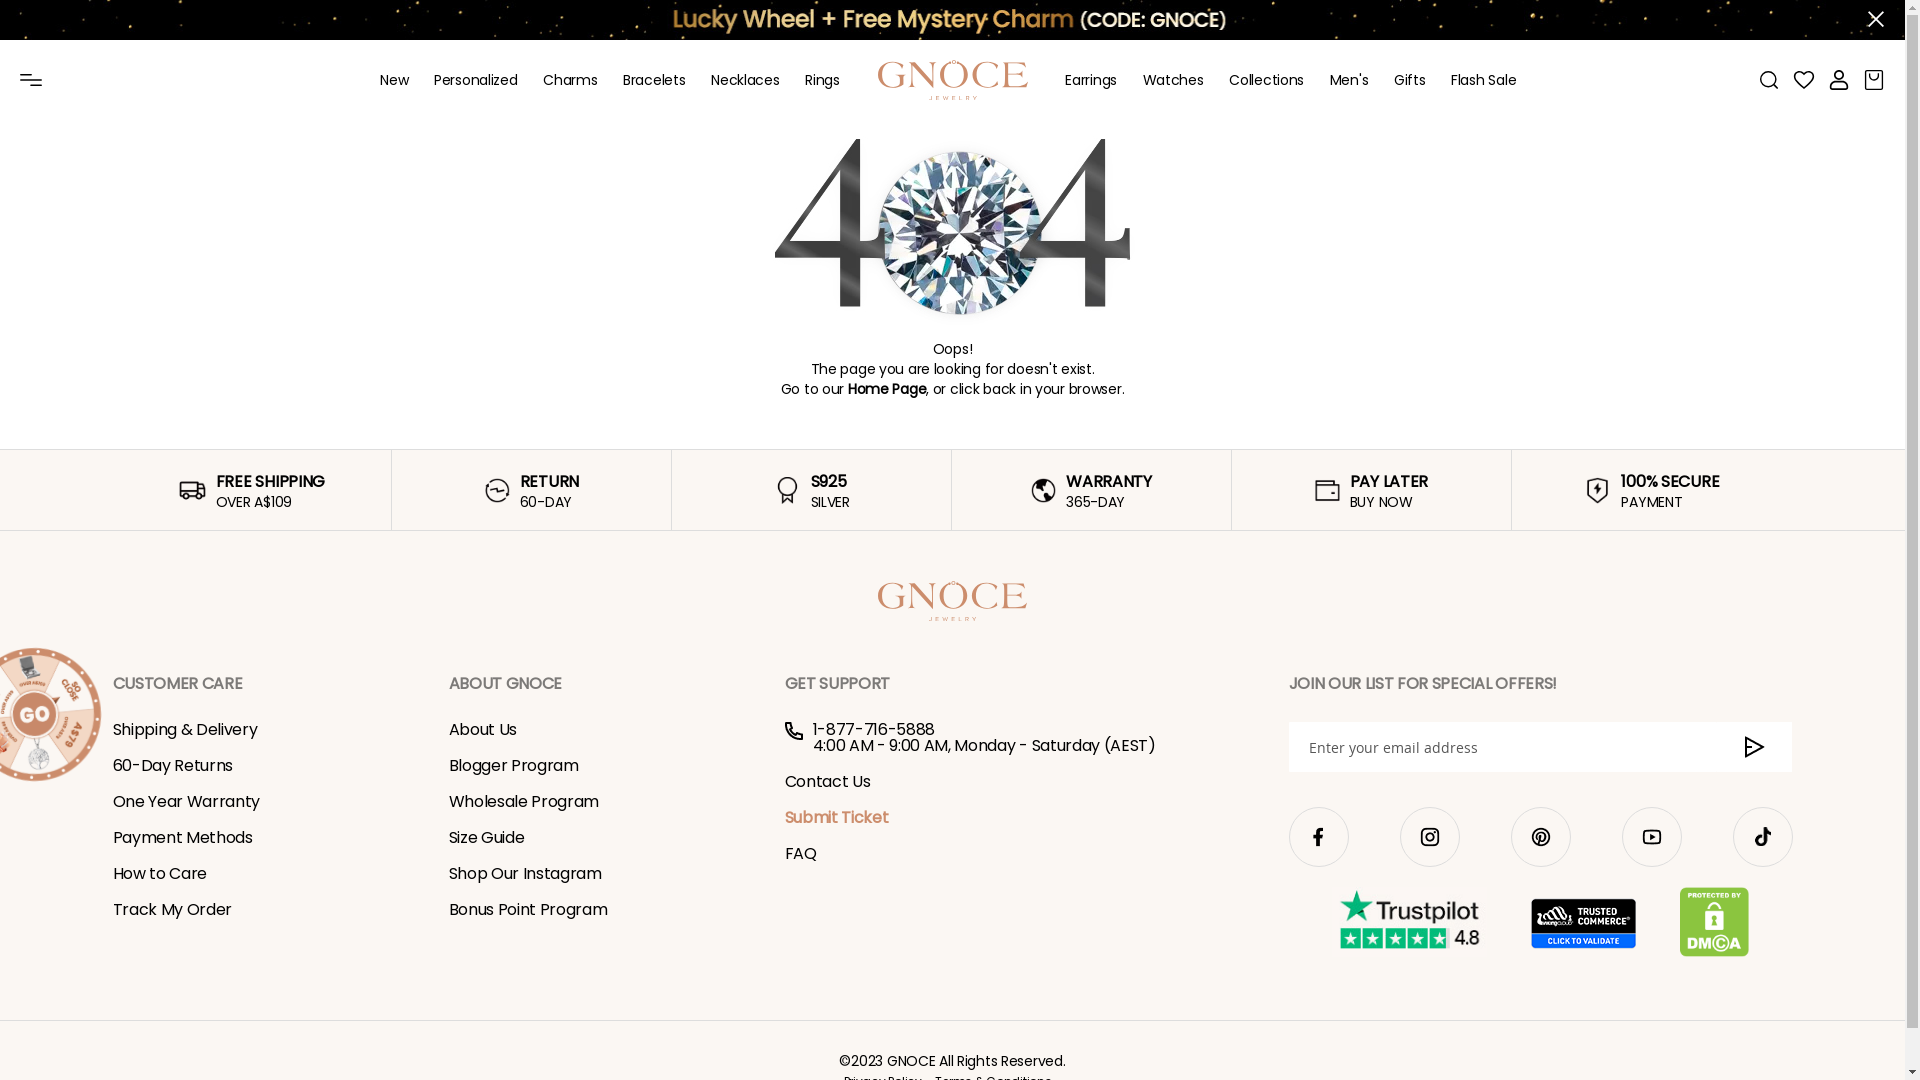 This screenshot has height=1080, width=1920. Describe the element at coordinates (482, 730) in the screenshot. I see `About Us` at that location.